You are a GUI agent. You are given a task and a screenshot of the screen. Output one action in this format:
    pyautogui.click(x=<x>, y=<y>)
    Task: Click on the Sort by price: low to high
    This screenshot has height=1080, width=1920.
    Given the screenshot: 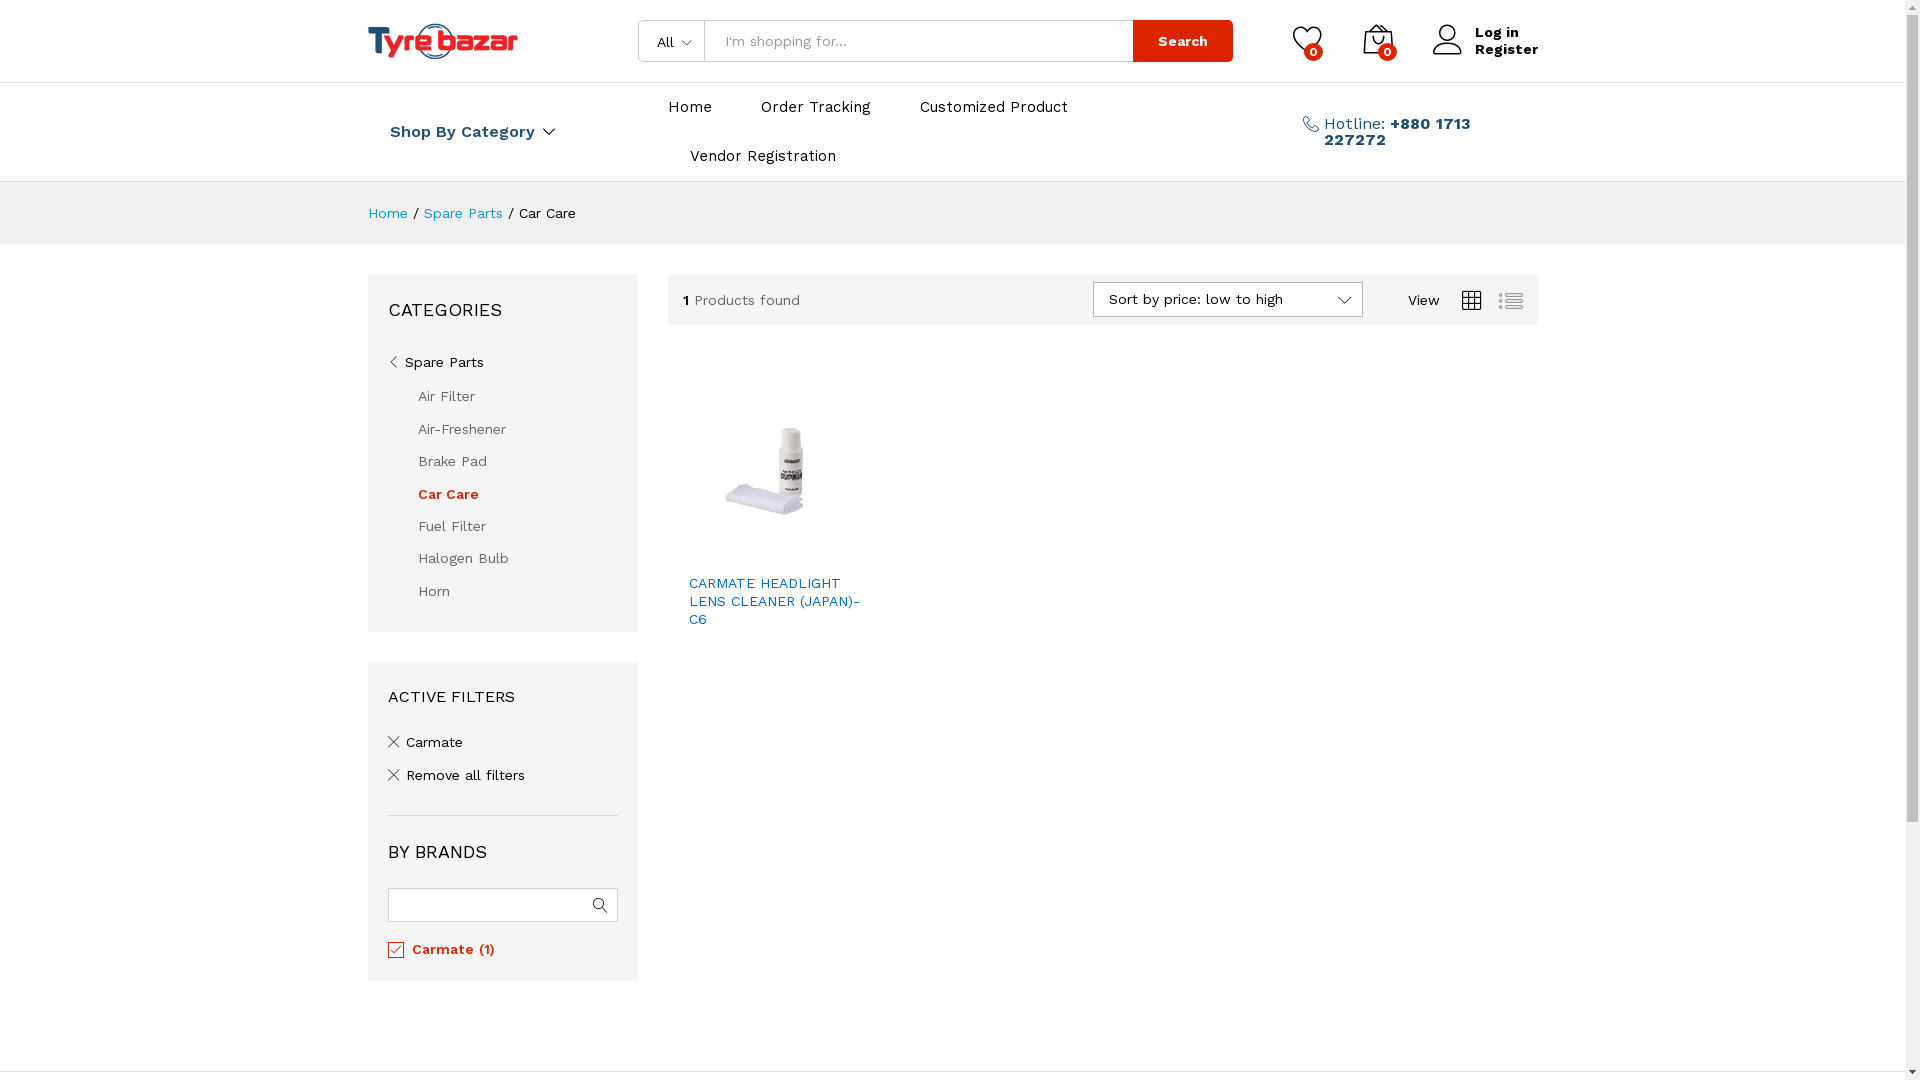 What is the action you would take?
    pyautogui.click(x=1315, y=424)
    